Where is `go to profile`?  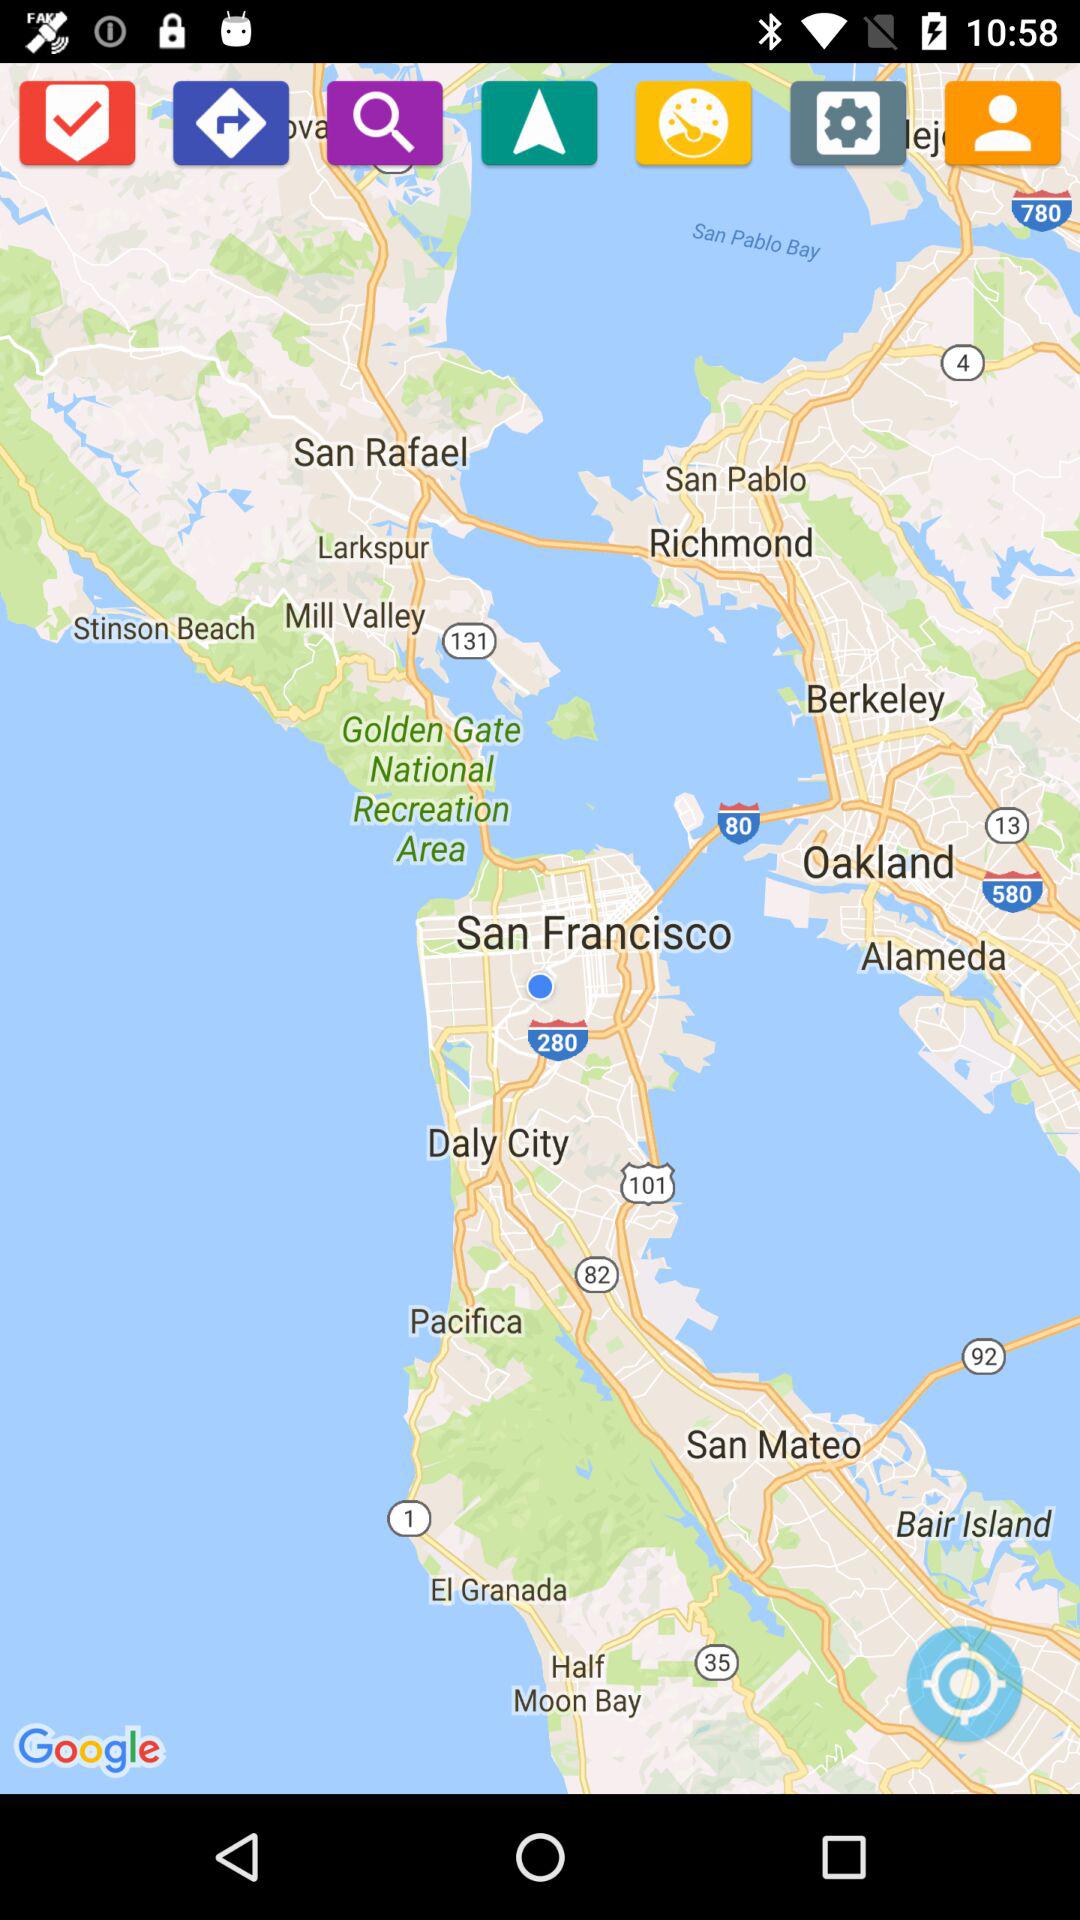 go to profile is located at coordinates (1002, 122).